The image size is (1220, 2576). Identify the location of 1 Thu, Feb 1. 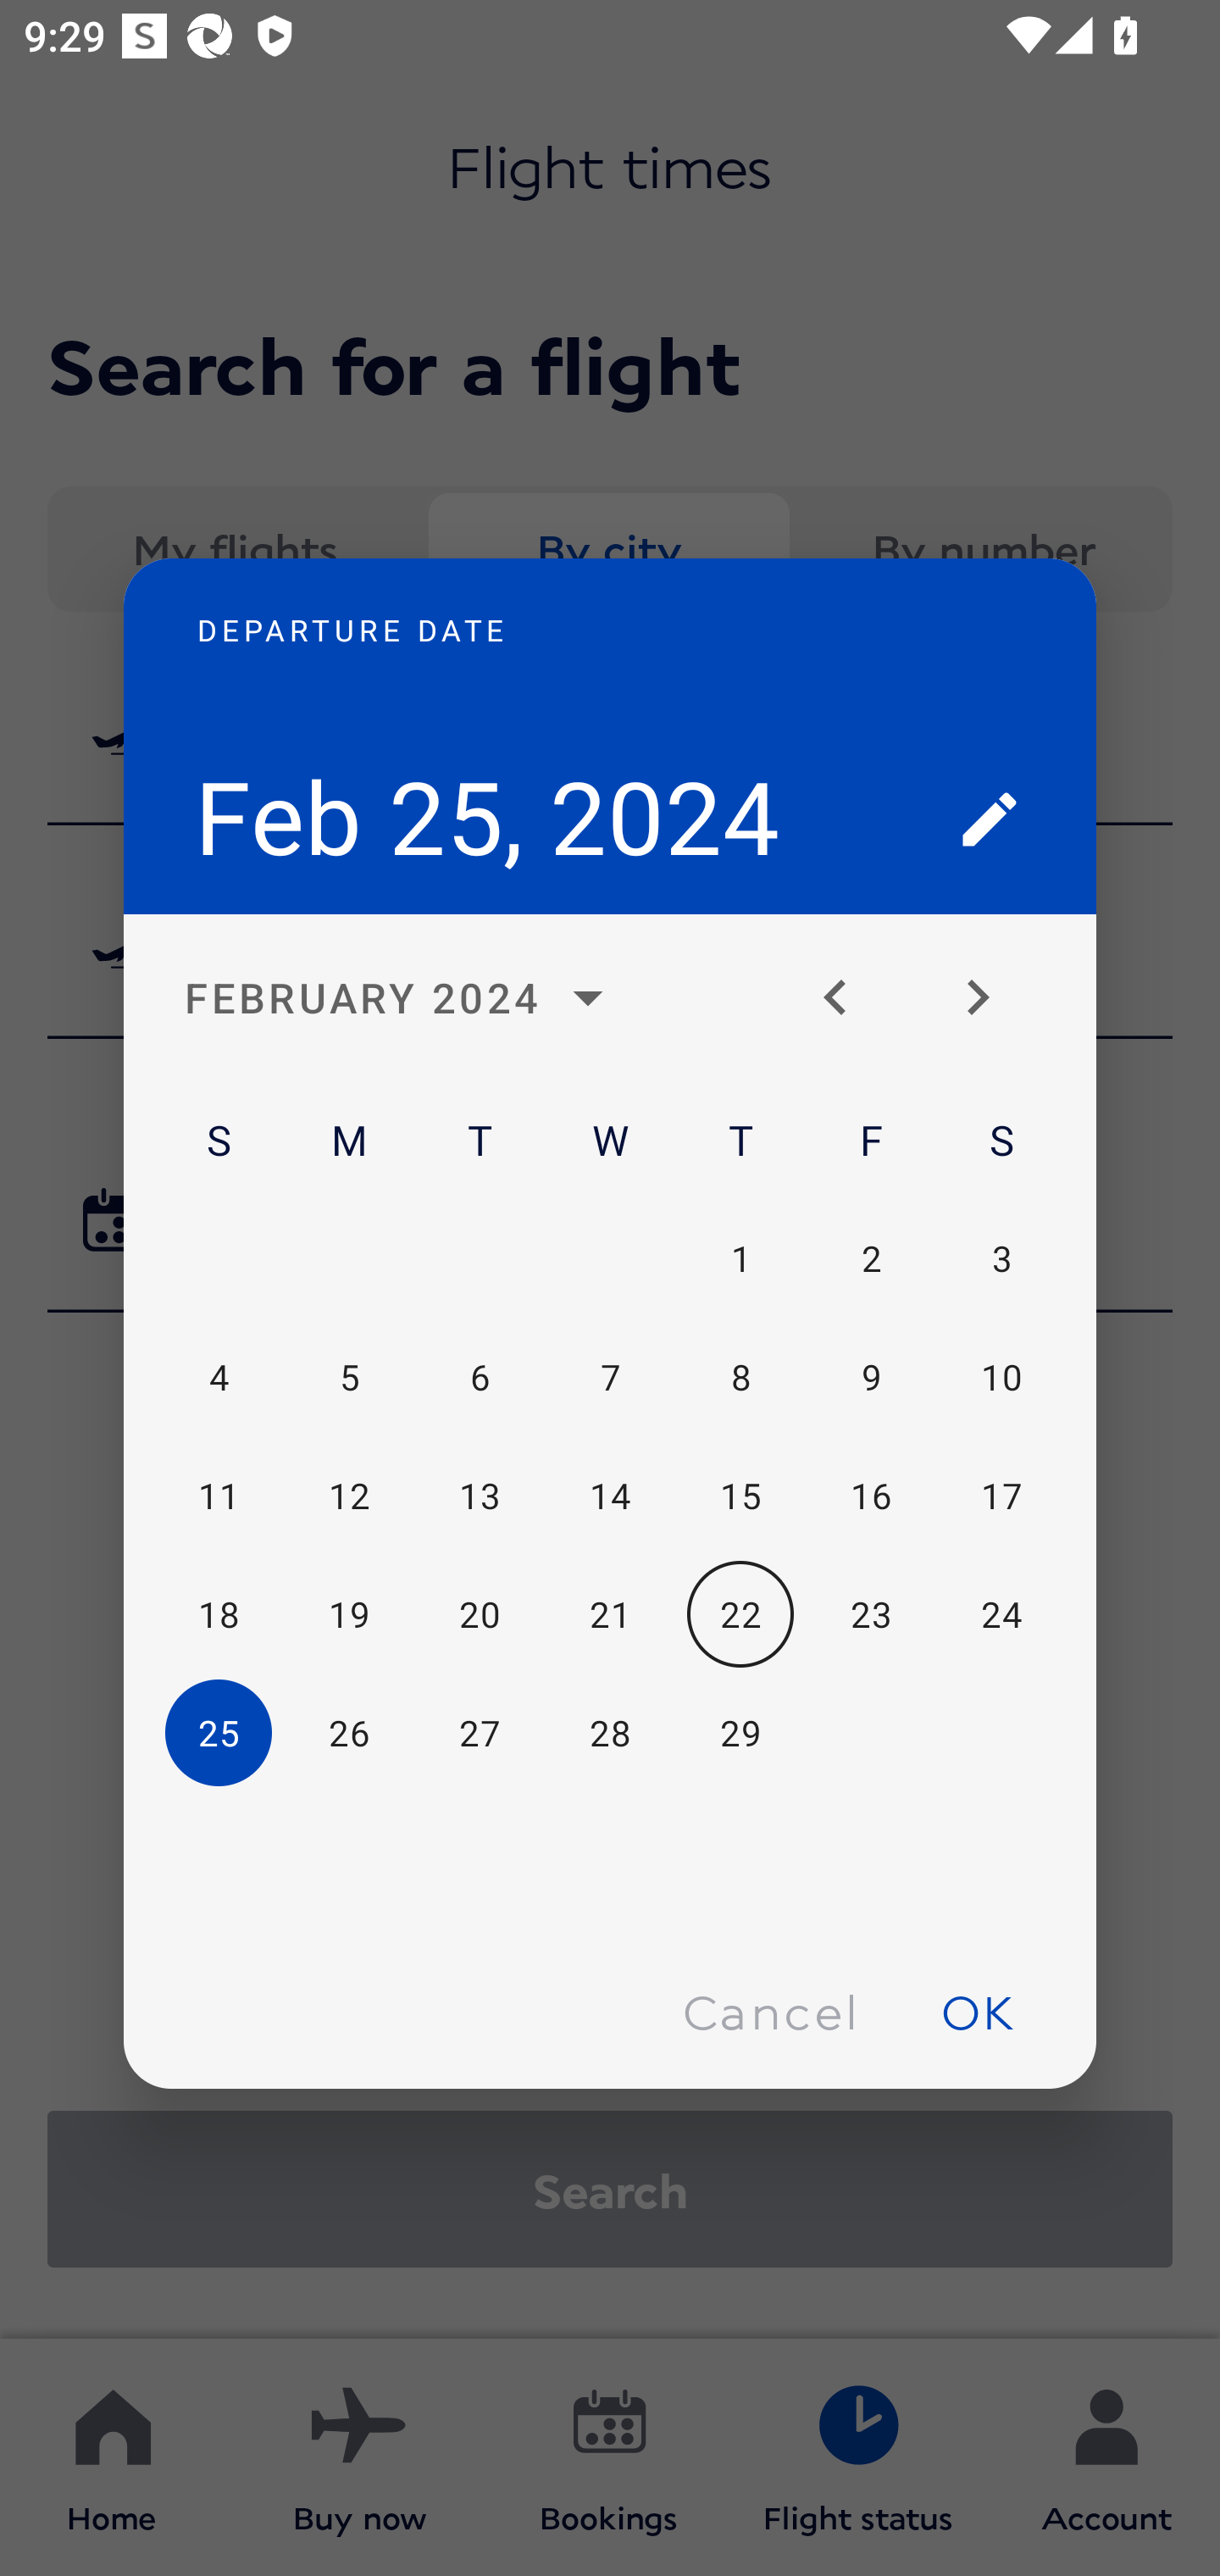
(740, 1257).